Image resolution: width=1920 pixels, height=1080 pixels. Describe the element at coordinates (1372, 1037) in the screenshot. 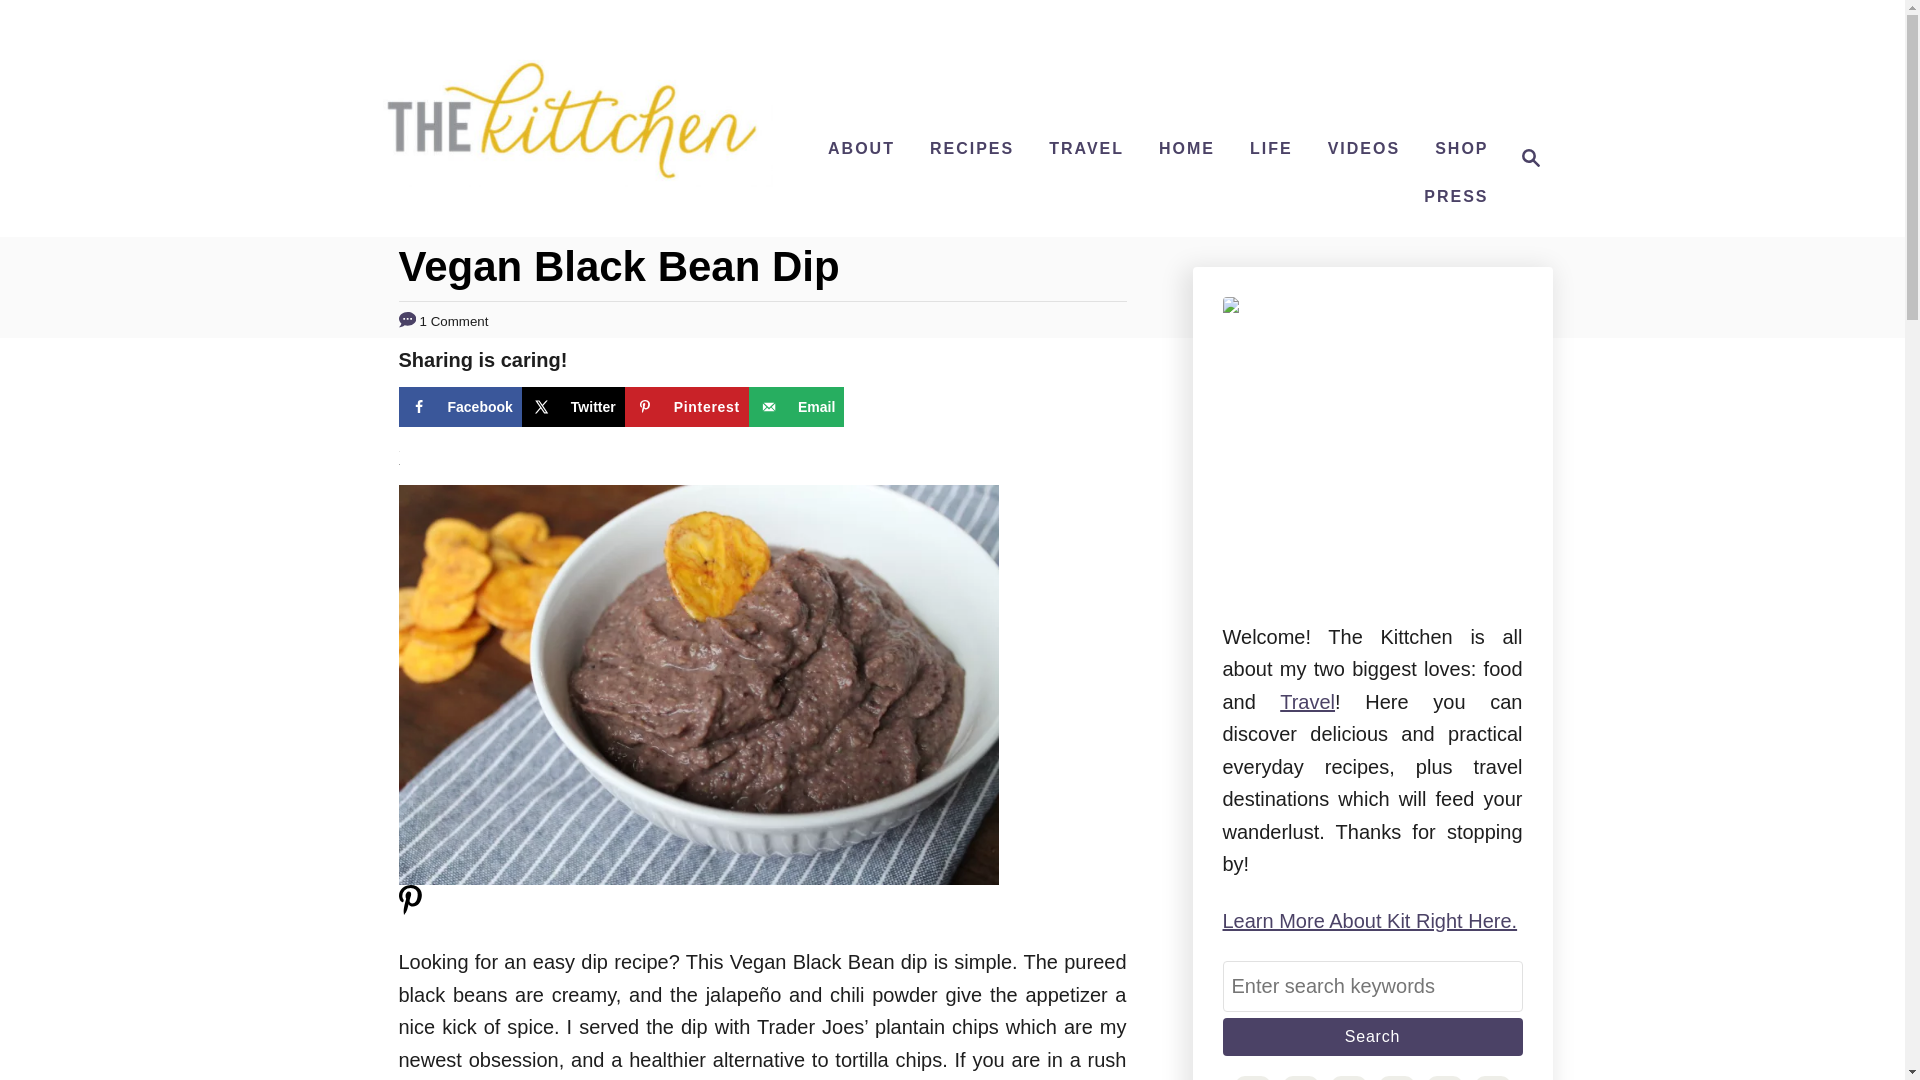

I see `Search` at that location.